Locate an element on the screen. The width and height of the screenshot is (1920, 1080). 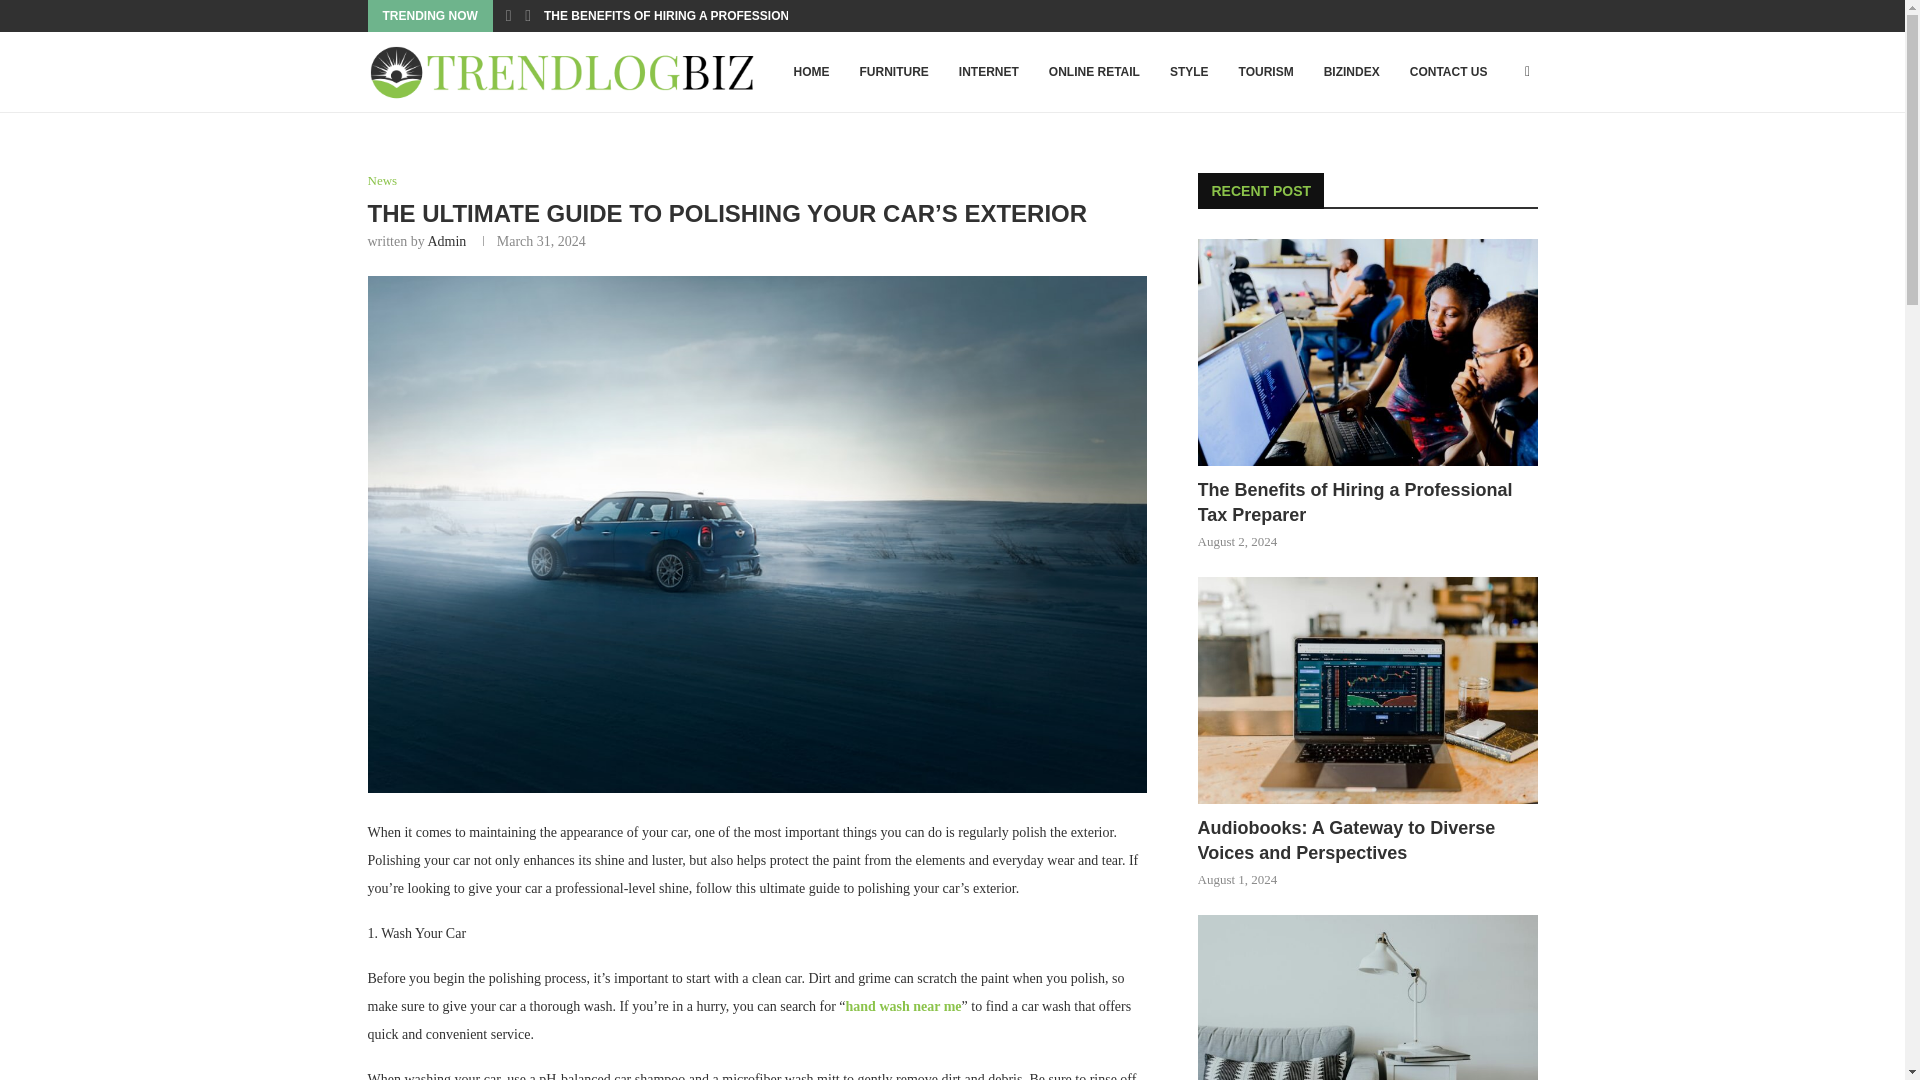
News is located at coordinates (382, 180).